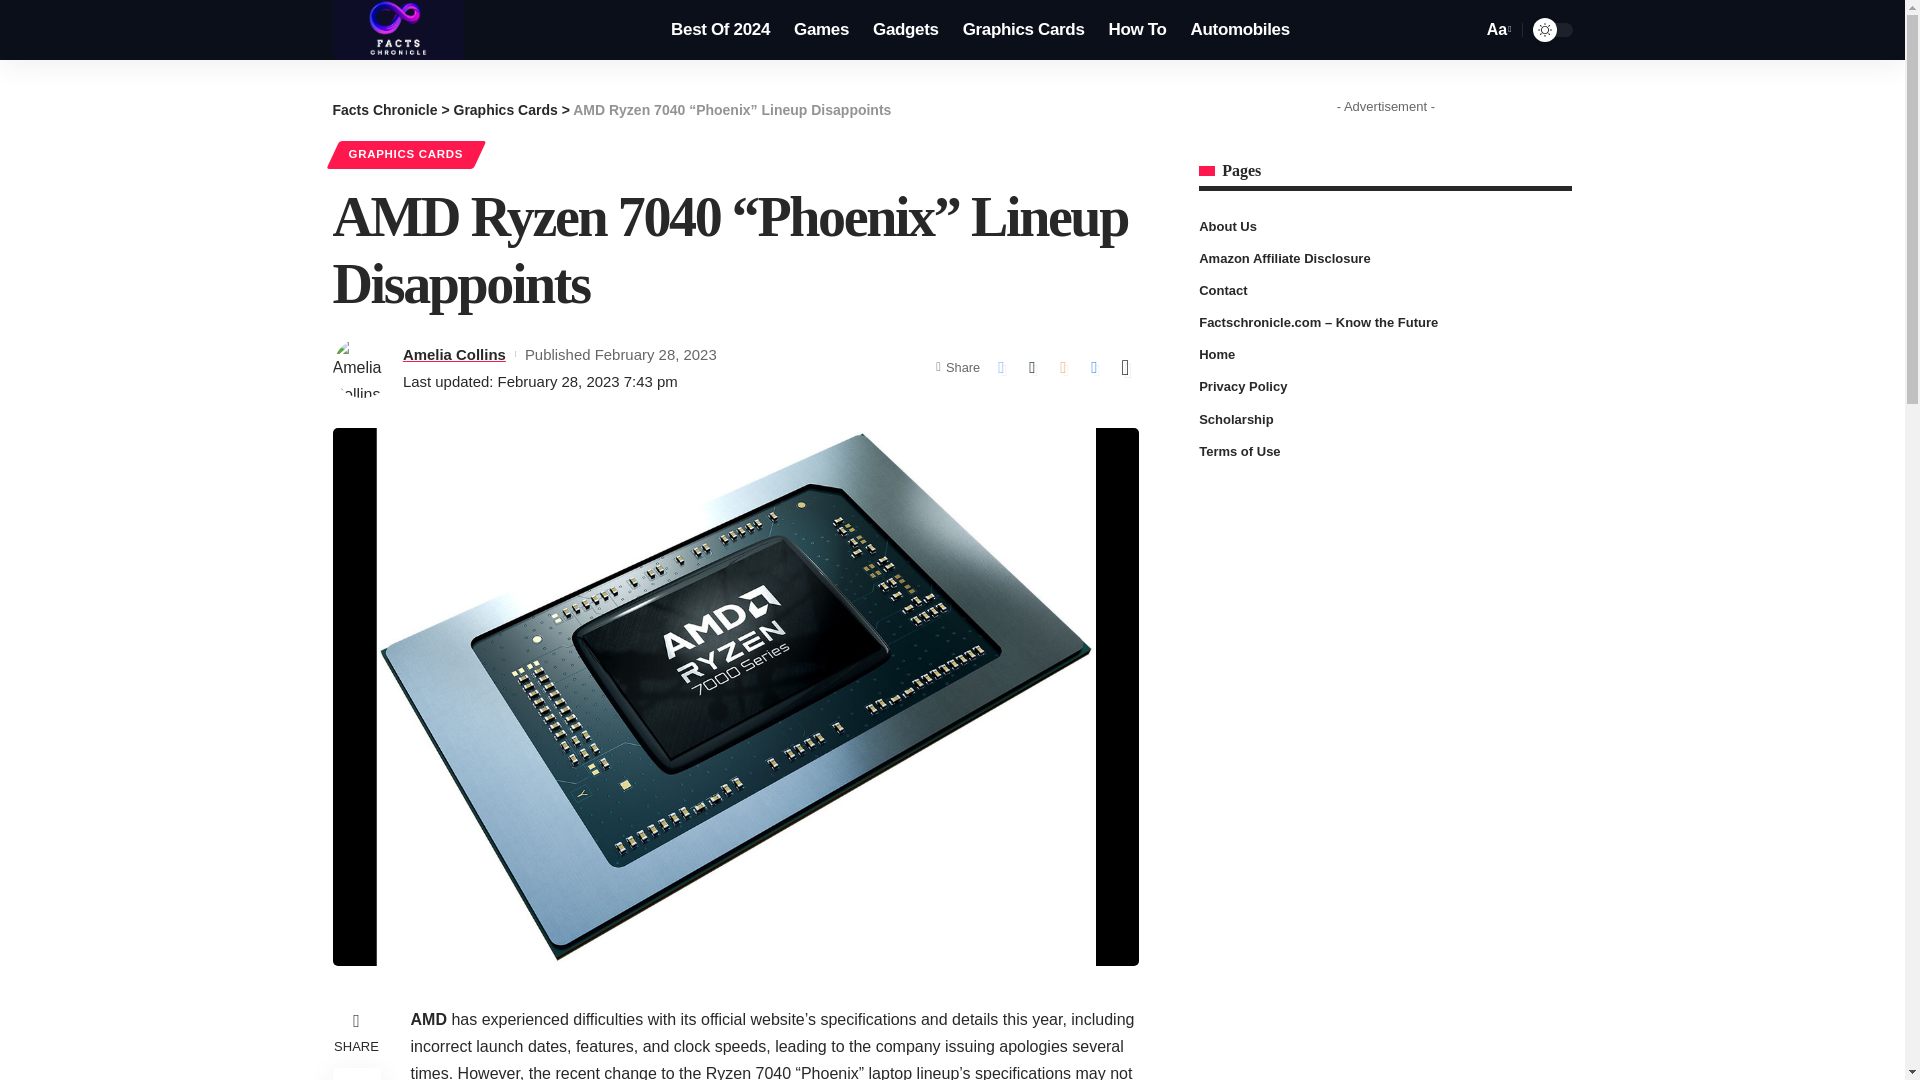  I want to click on How To, so click(1137, 30).